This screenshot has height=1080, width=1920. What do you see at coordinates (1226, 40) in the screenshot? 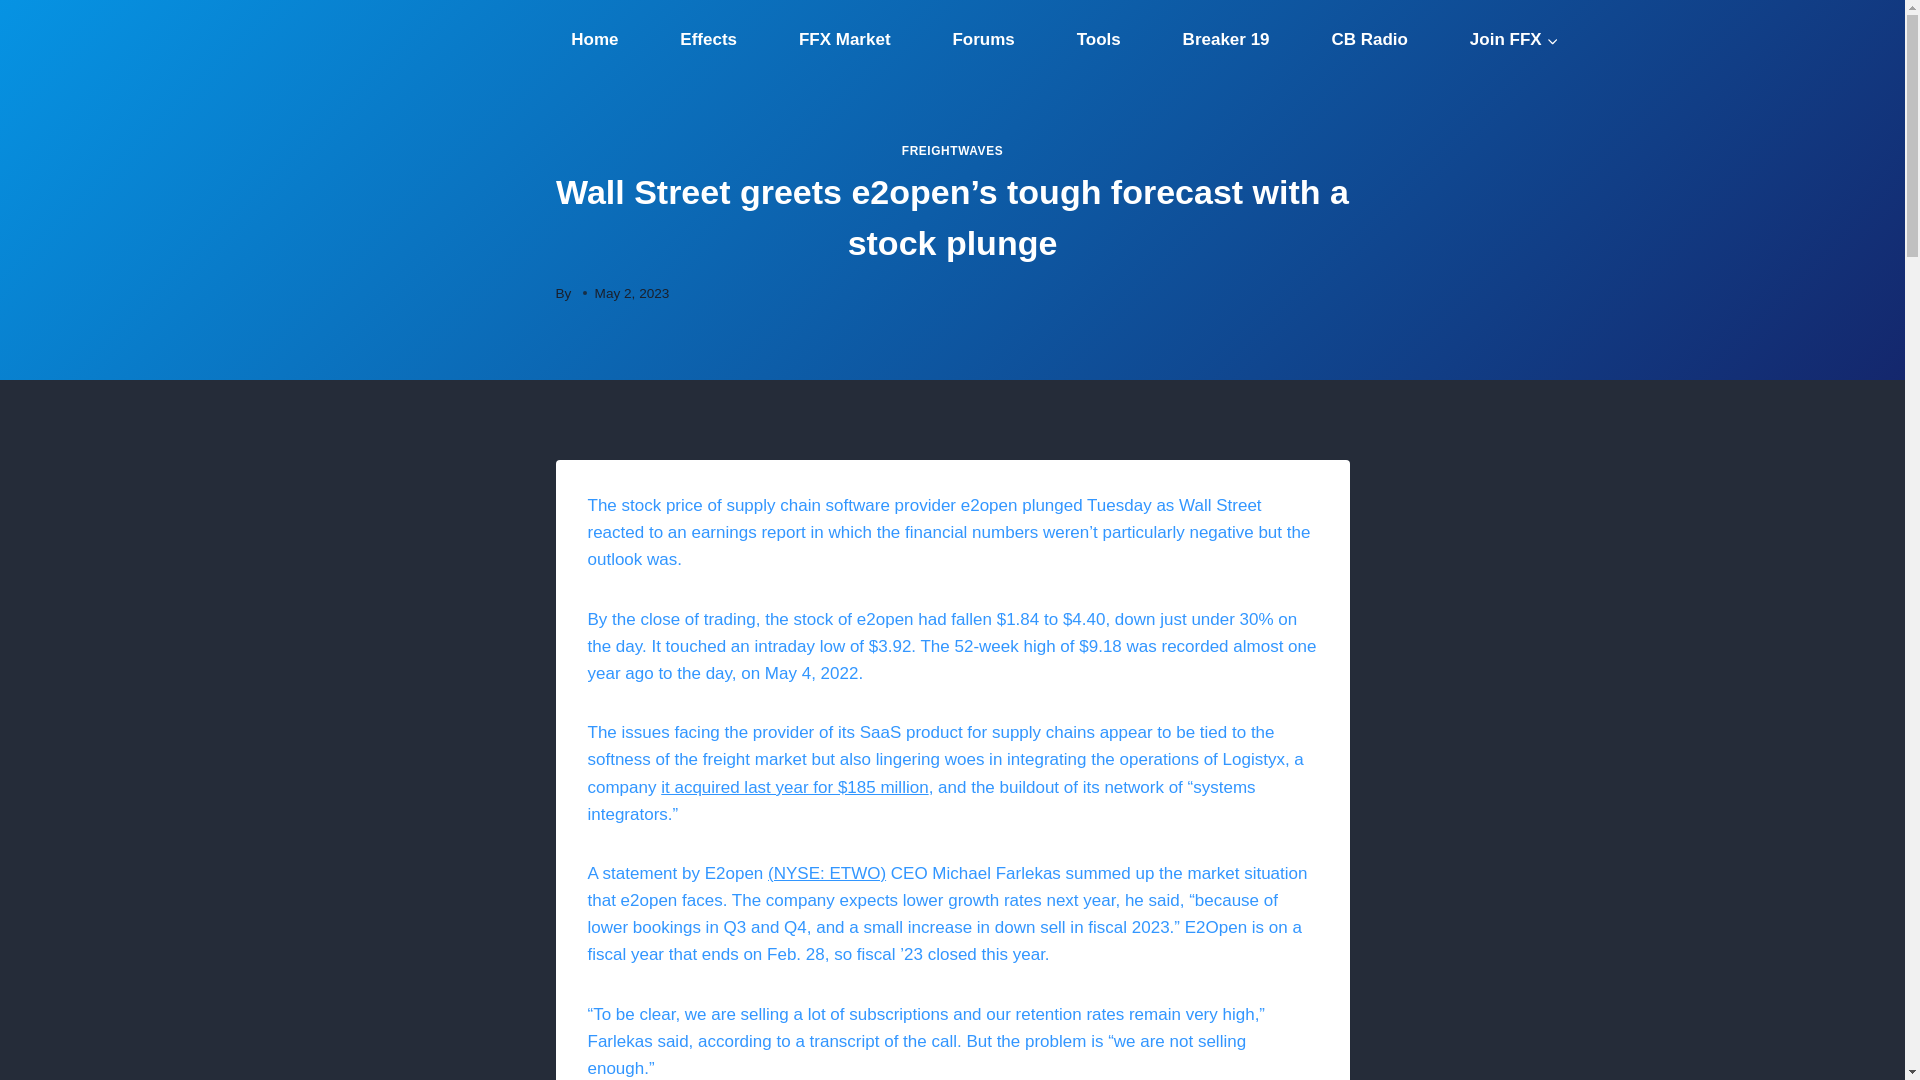
I see `Breaker 19` at bounding box center [1226, 40].